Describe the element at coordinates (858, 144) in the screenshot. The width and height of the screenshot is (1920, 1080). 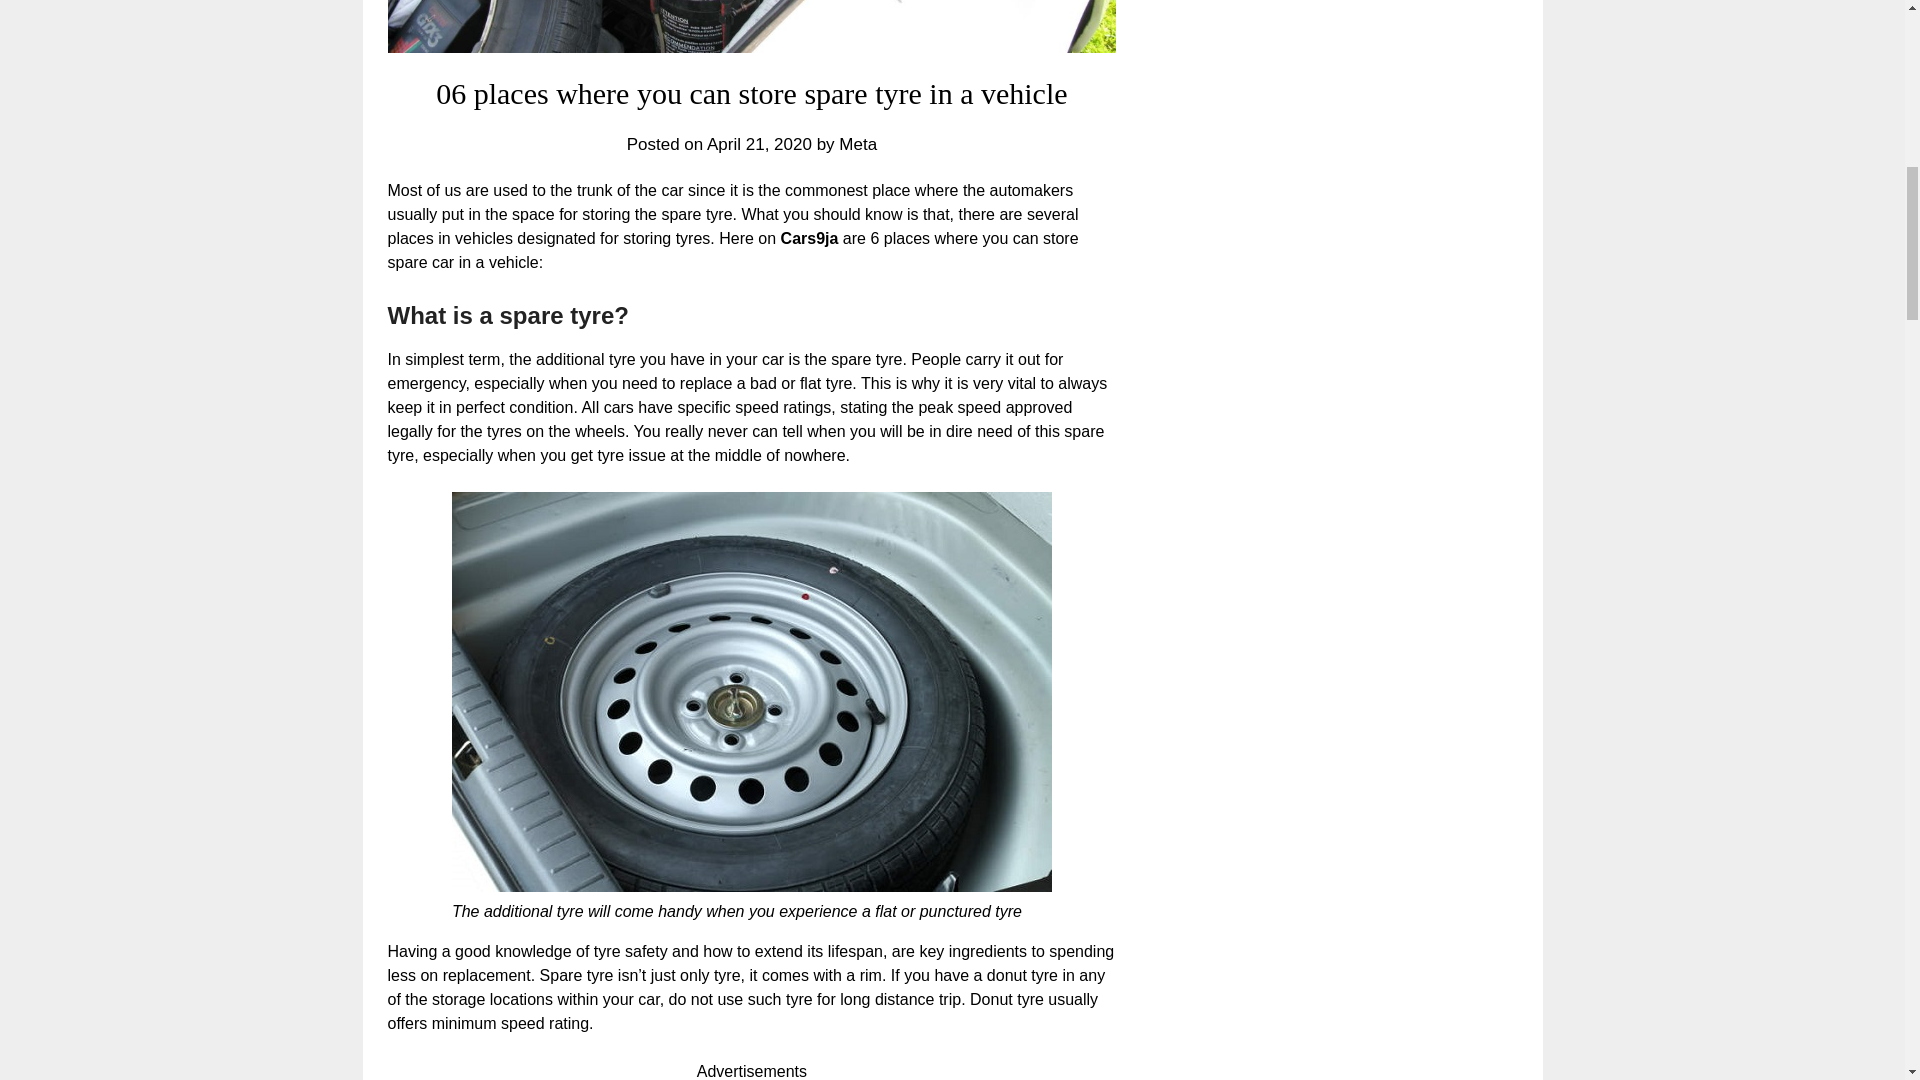
I see `Meta` at that location.